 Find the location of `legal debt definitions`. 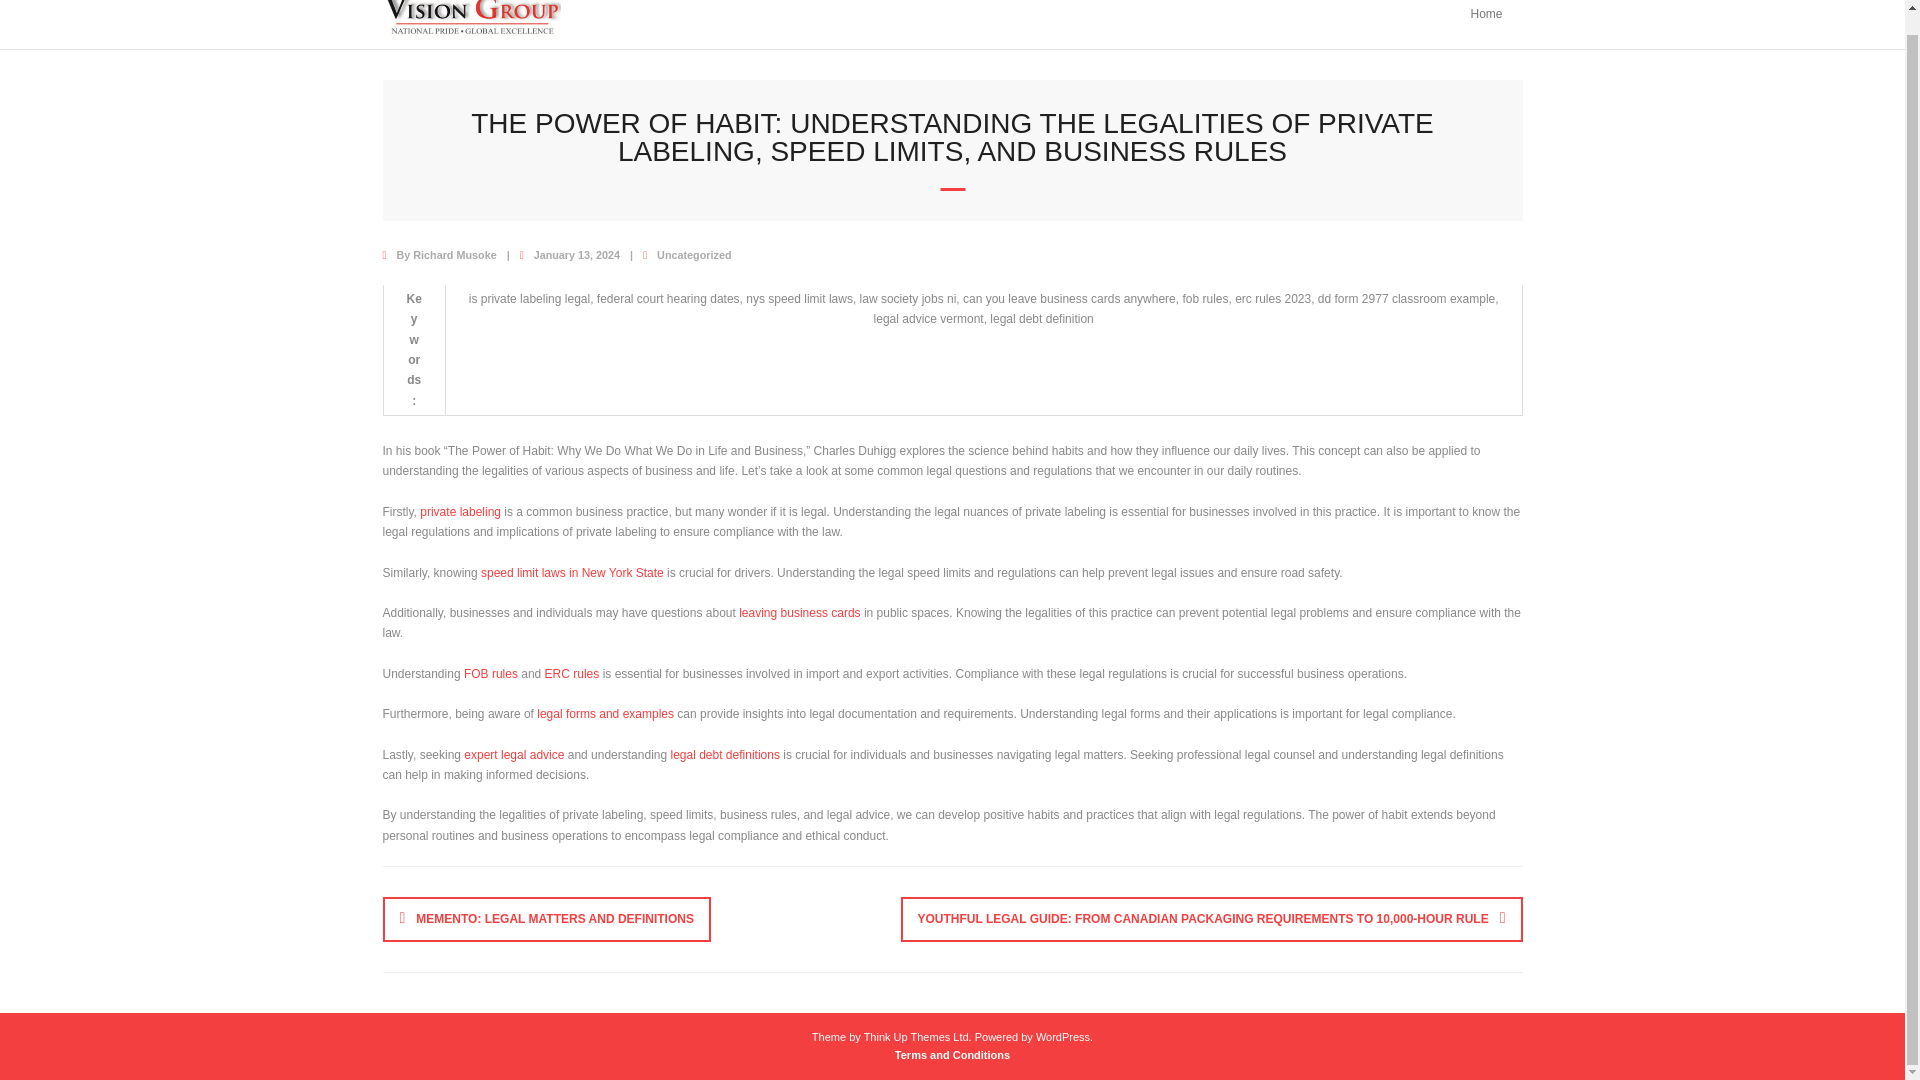

legal debt definitions is located at coordinates (724, 755).